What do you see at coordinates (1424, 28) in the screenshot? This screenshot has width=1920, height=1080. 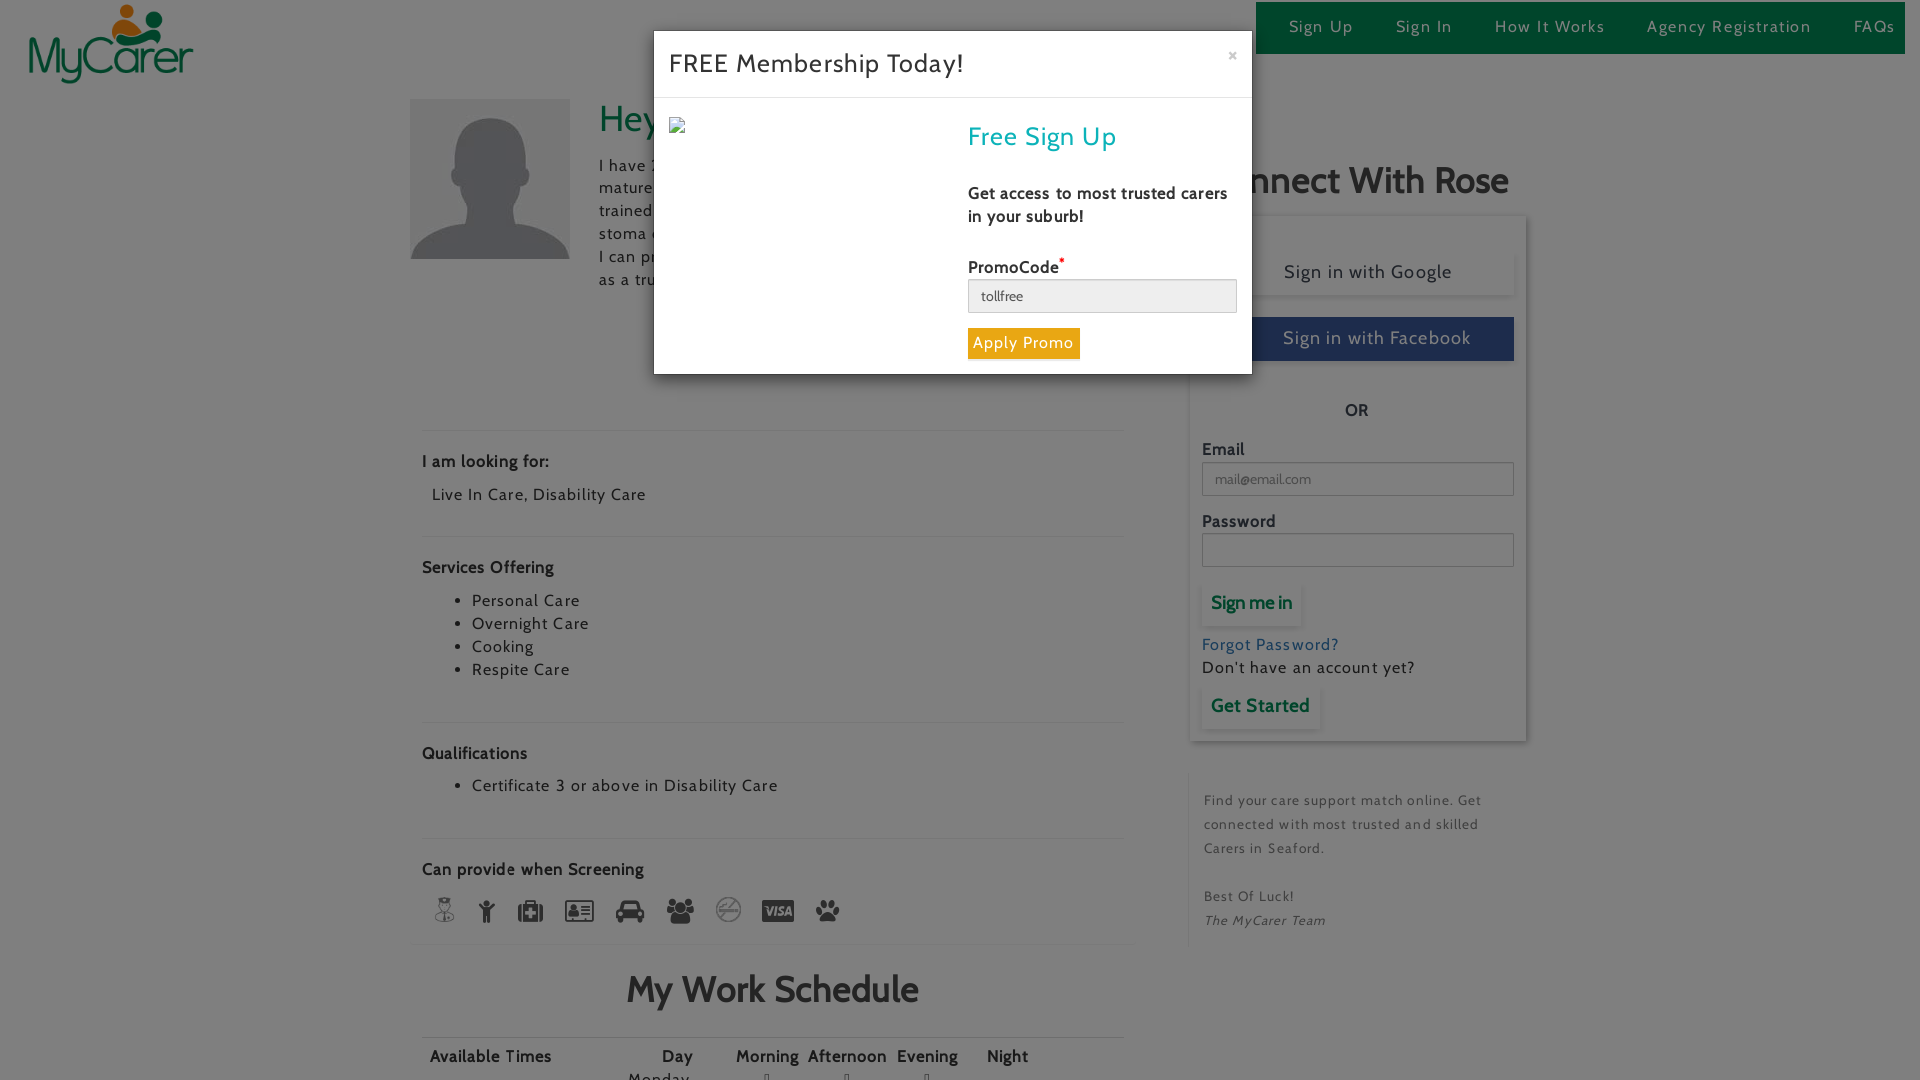 I see `Sign In` at bounding box center [1424, 28].